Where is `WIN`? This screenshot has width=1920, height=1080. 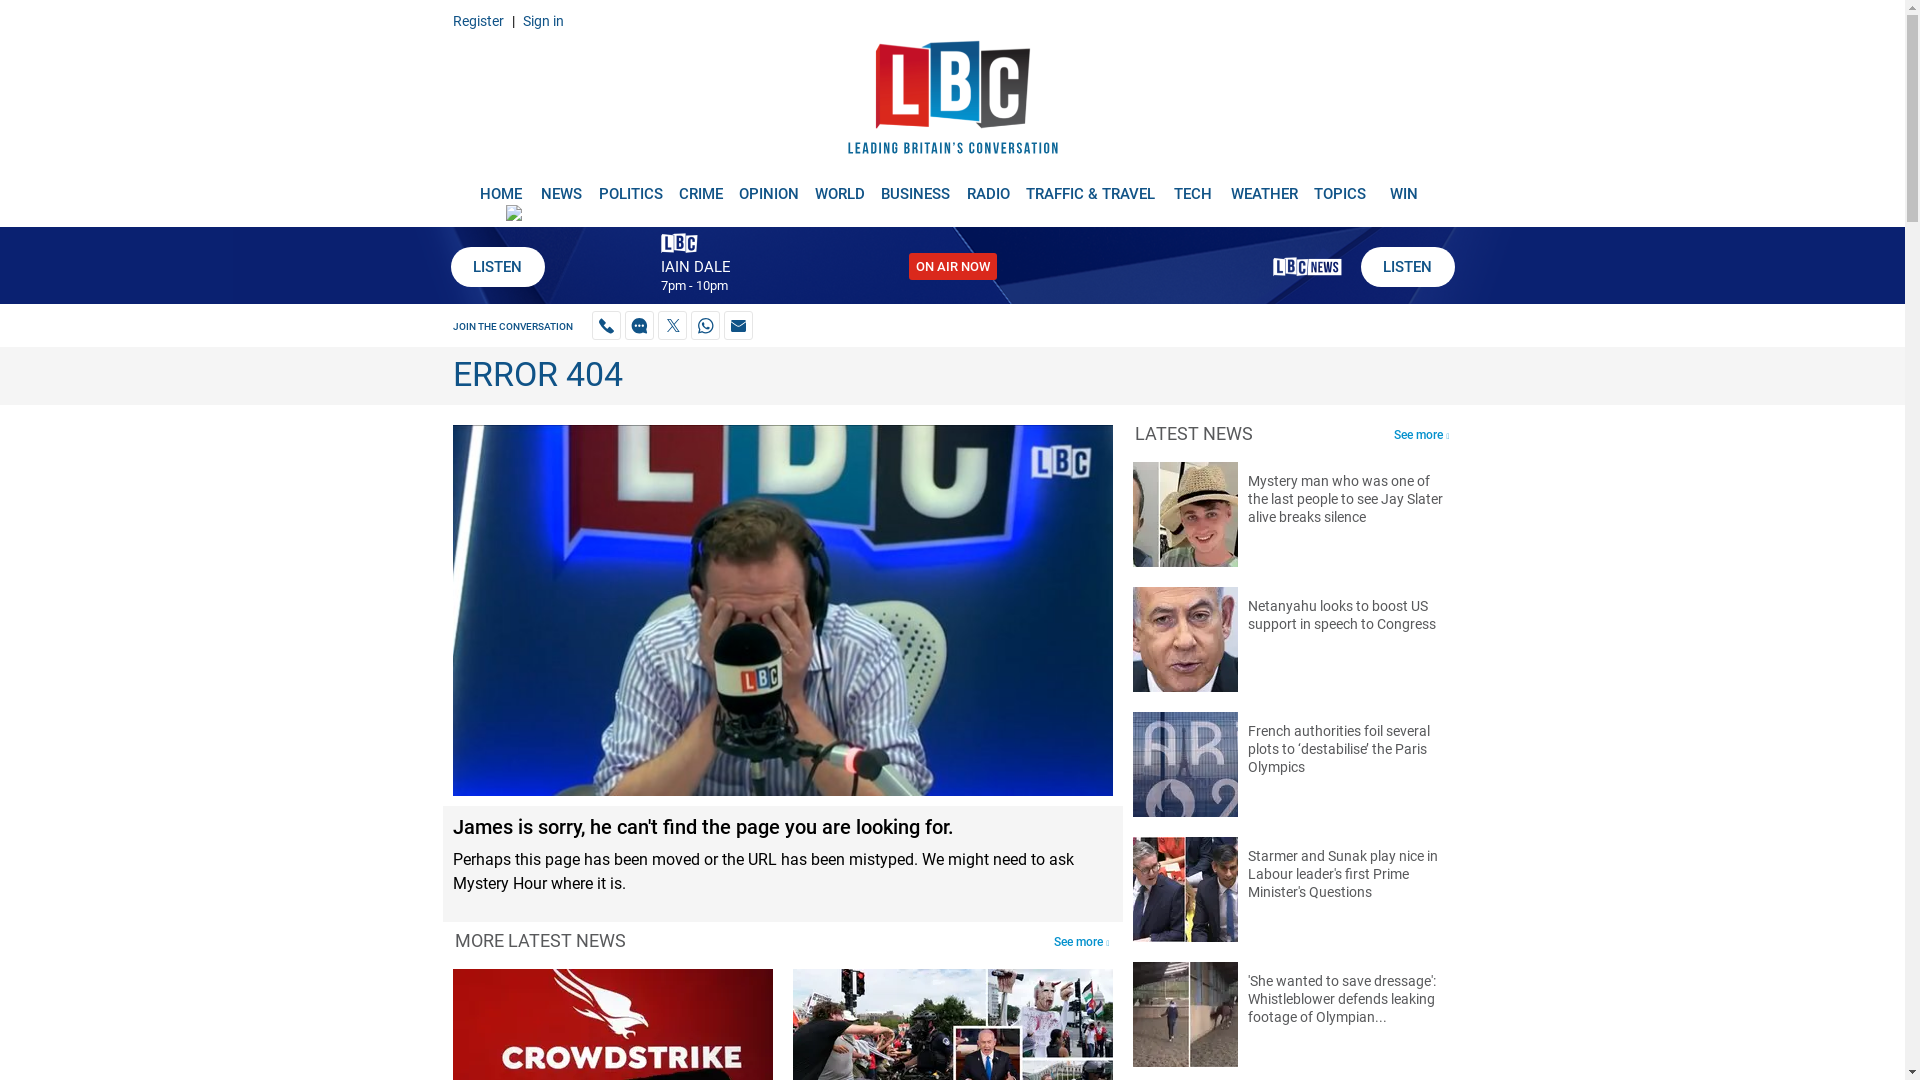 WIN is located at coordinates (1404, 186).